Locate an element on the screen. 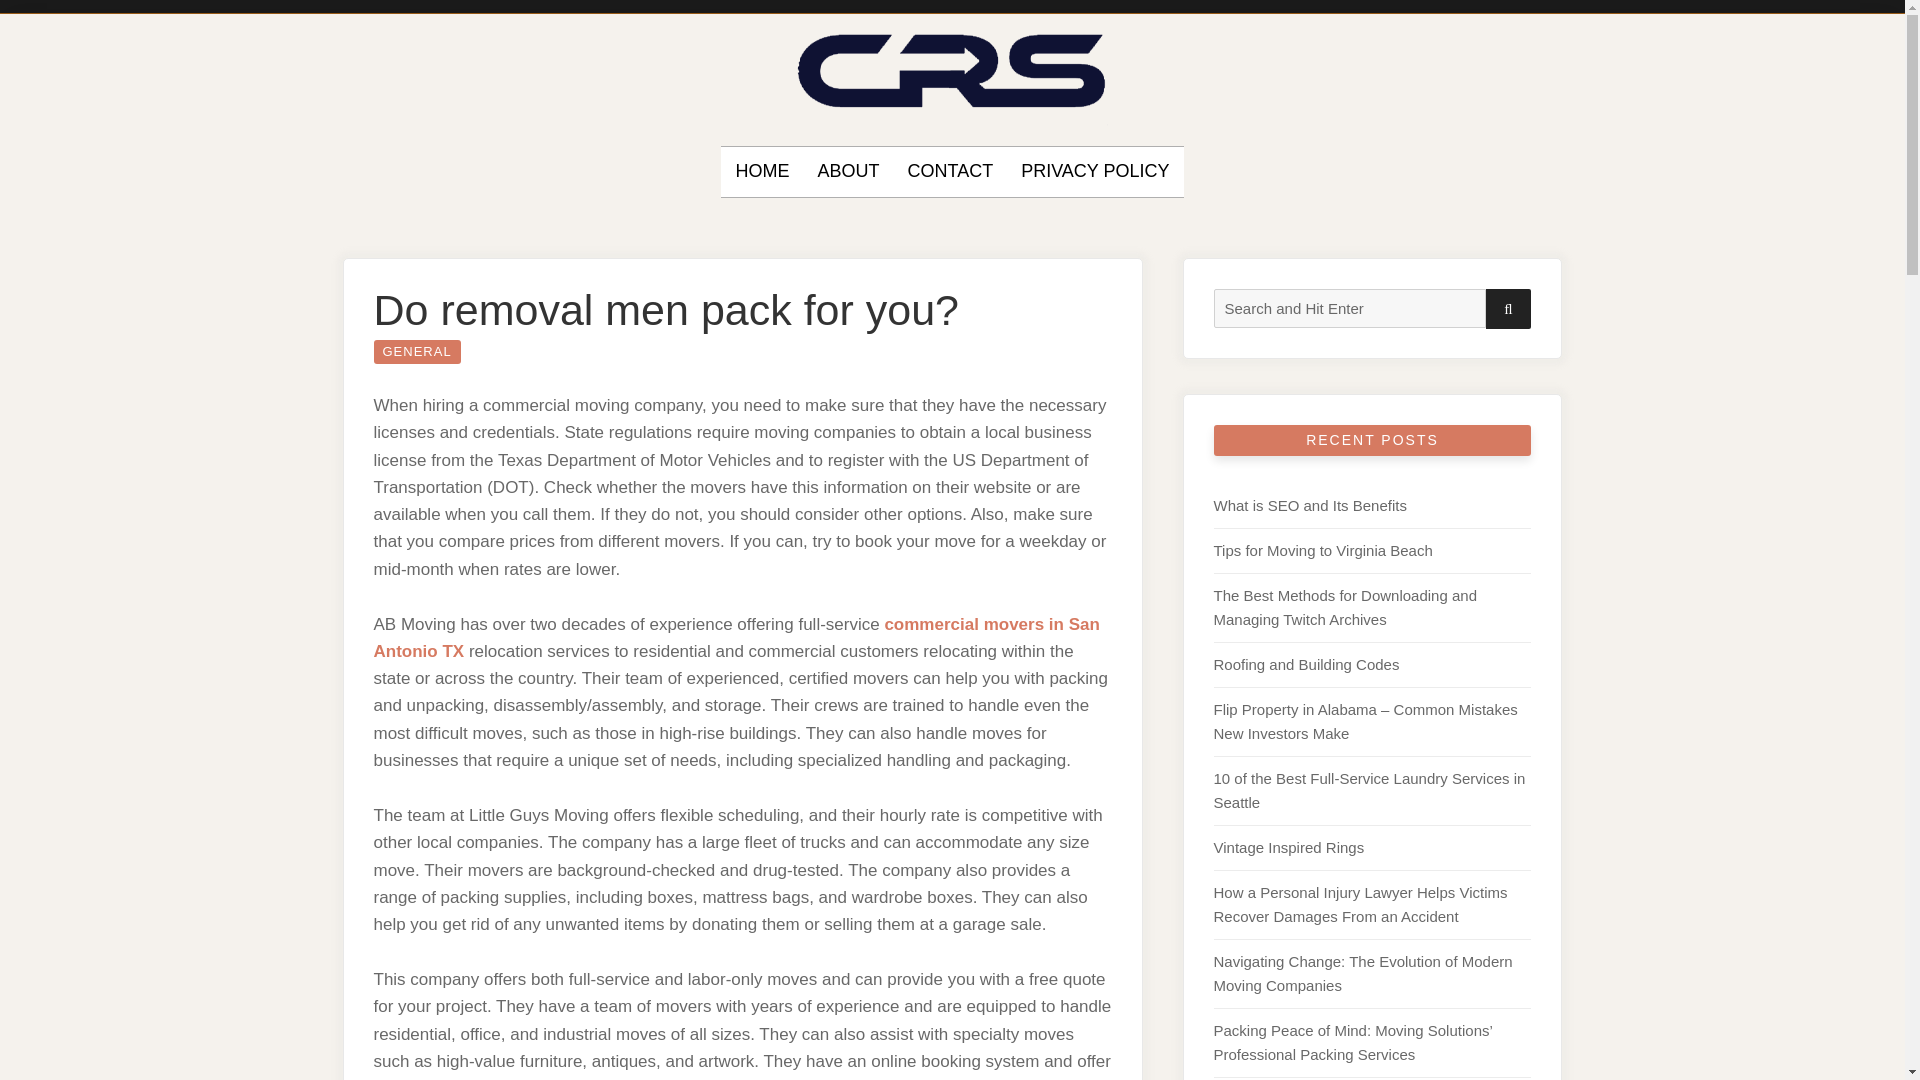 This screenshot has width=1920, height=1080. CONTACT is located at coordinates (949, 171).